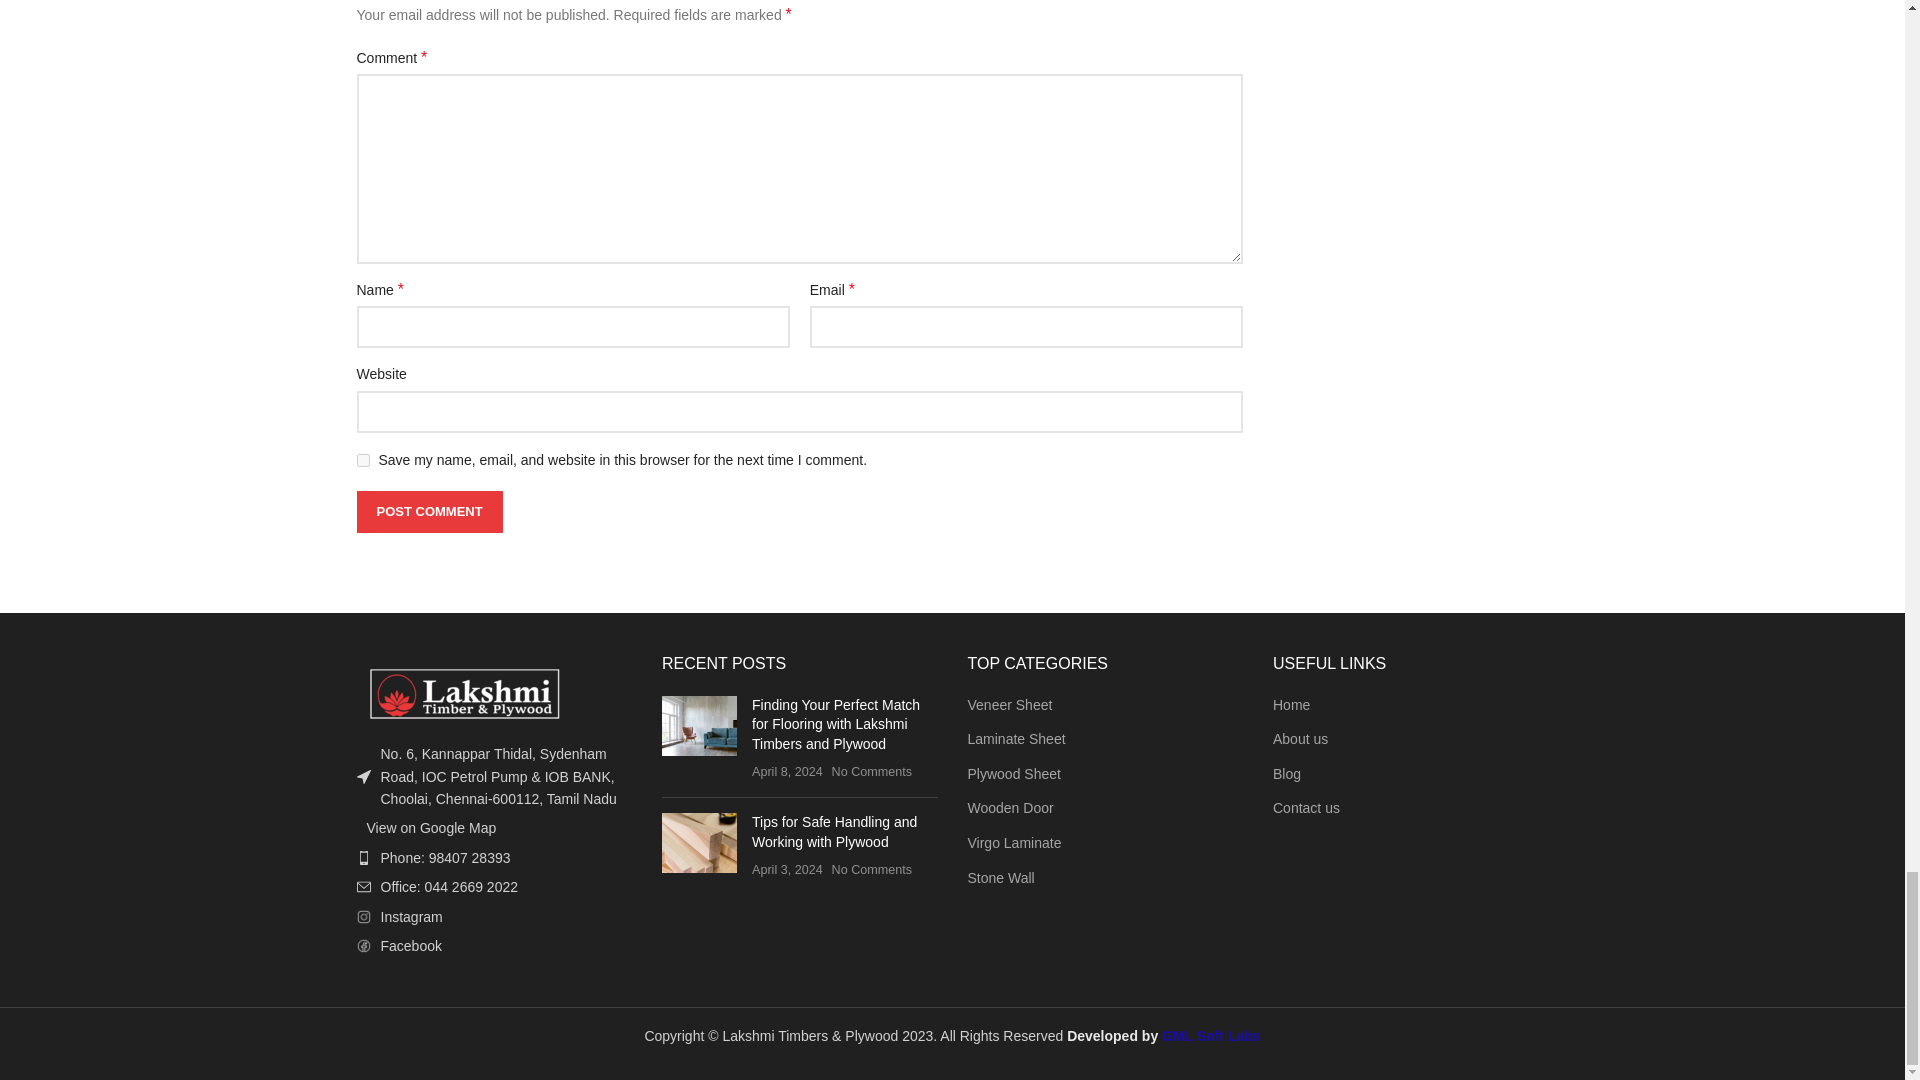  I want to click on wd-cursor-light, so click(362, 777).